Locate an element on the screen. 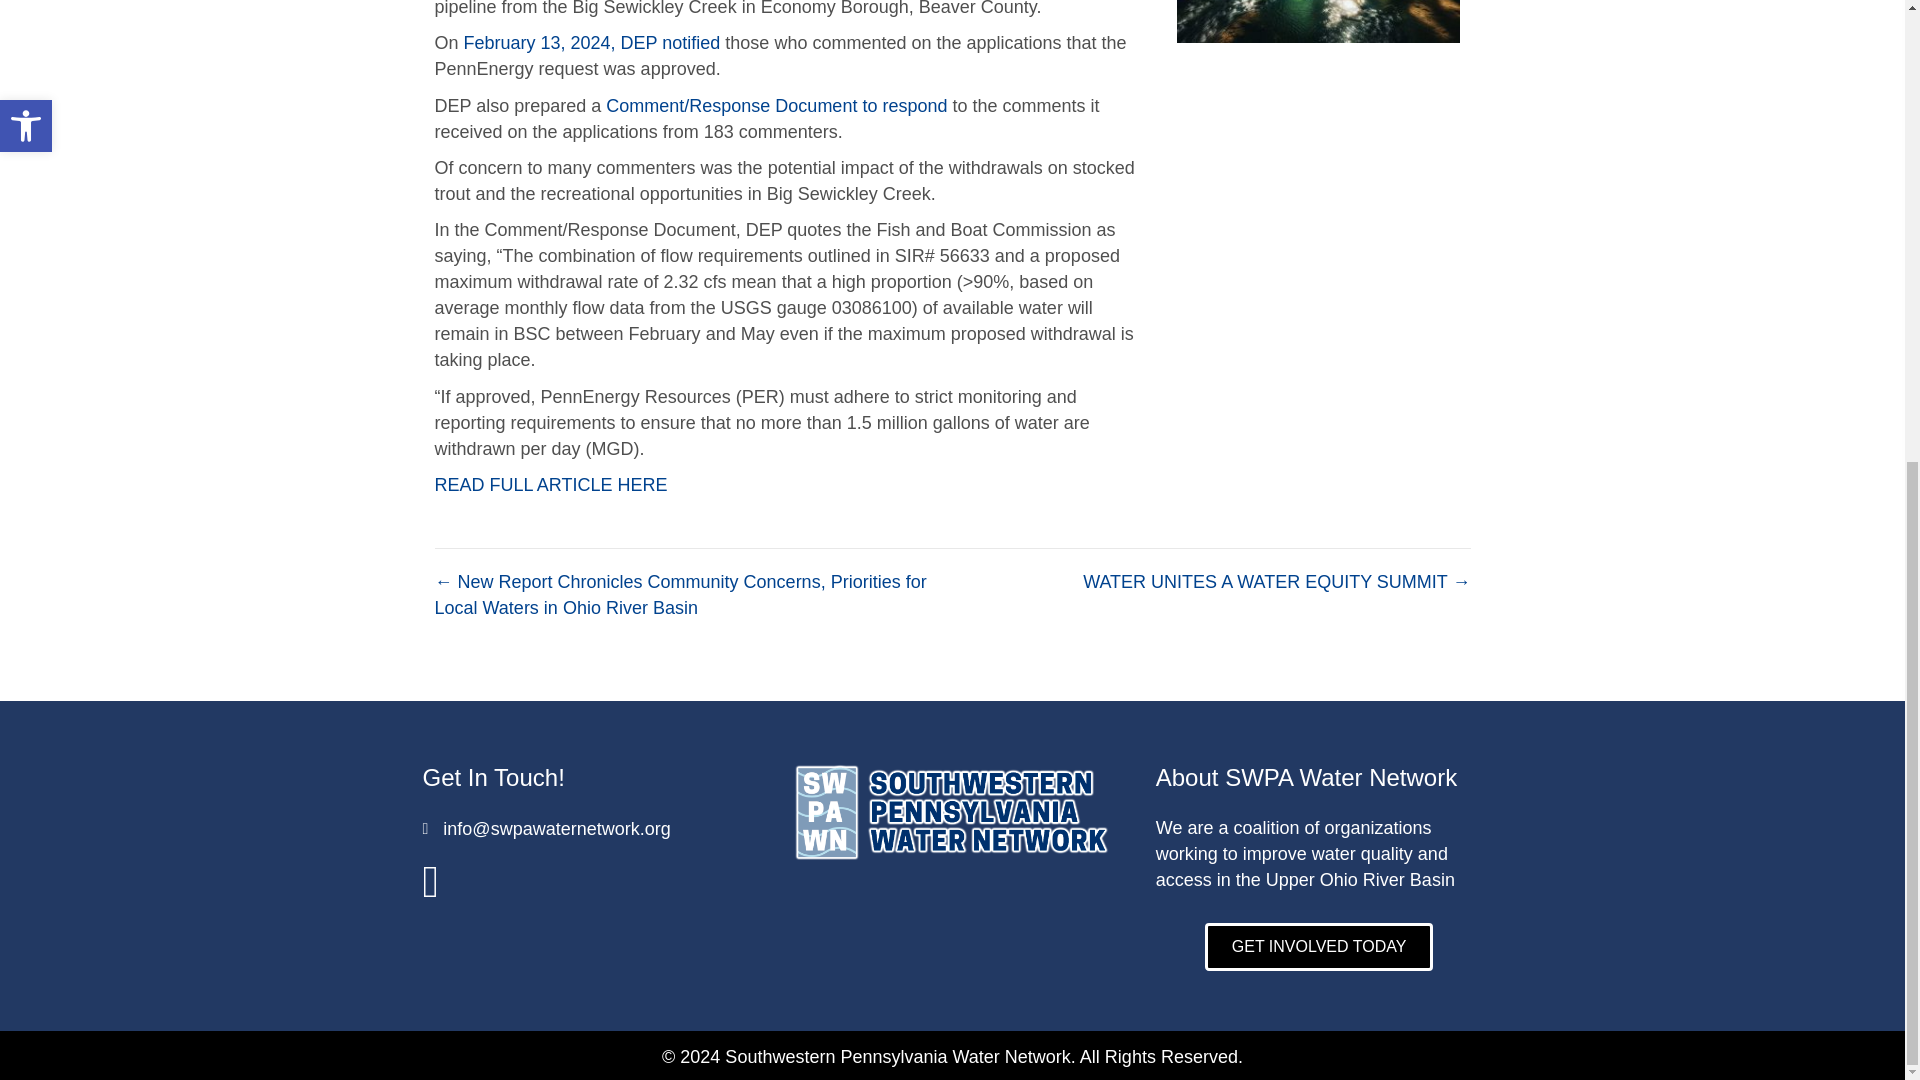  February 13, 2024, DEP notified is located at coordinates (592, 42).